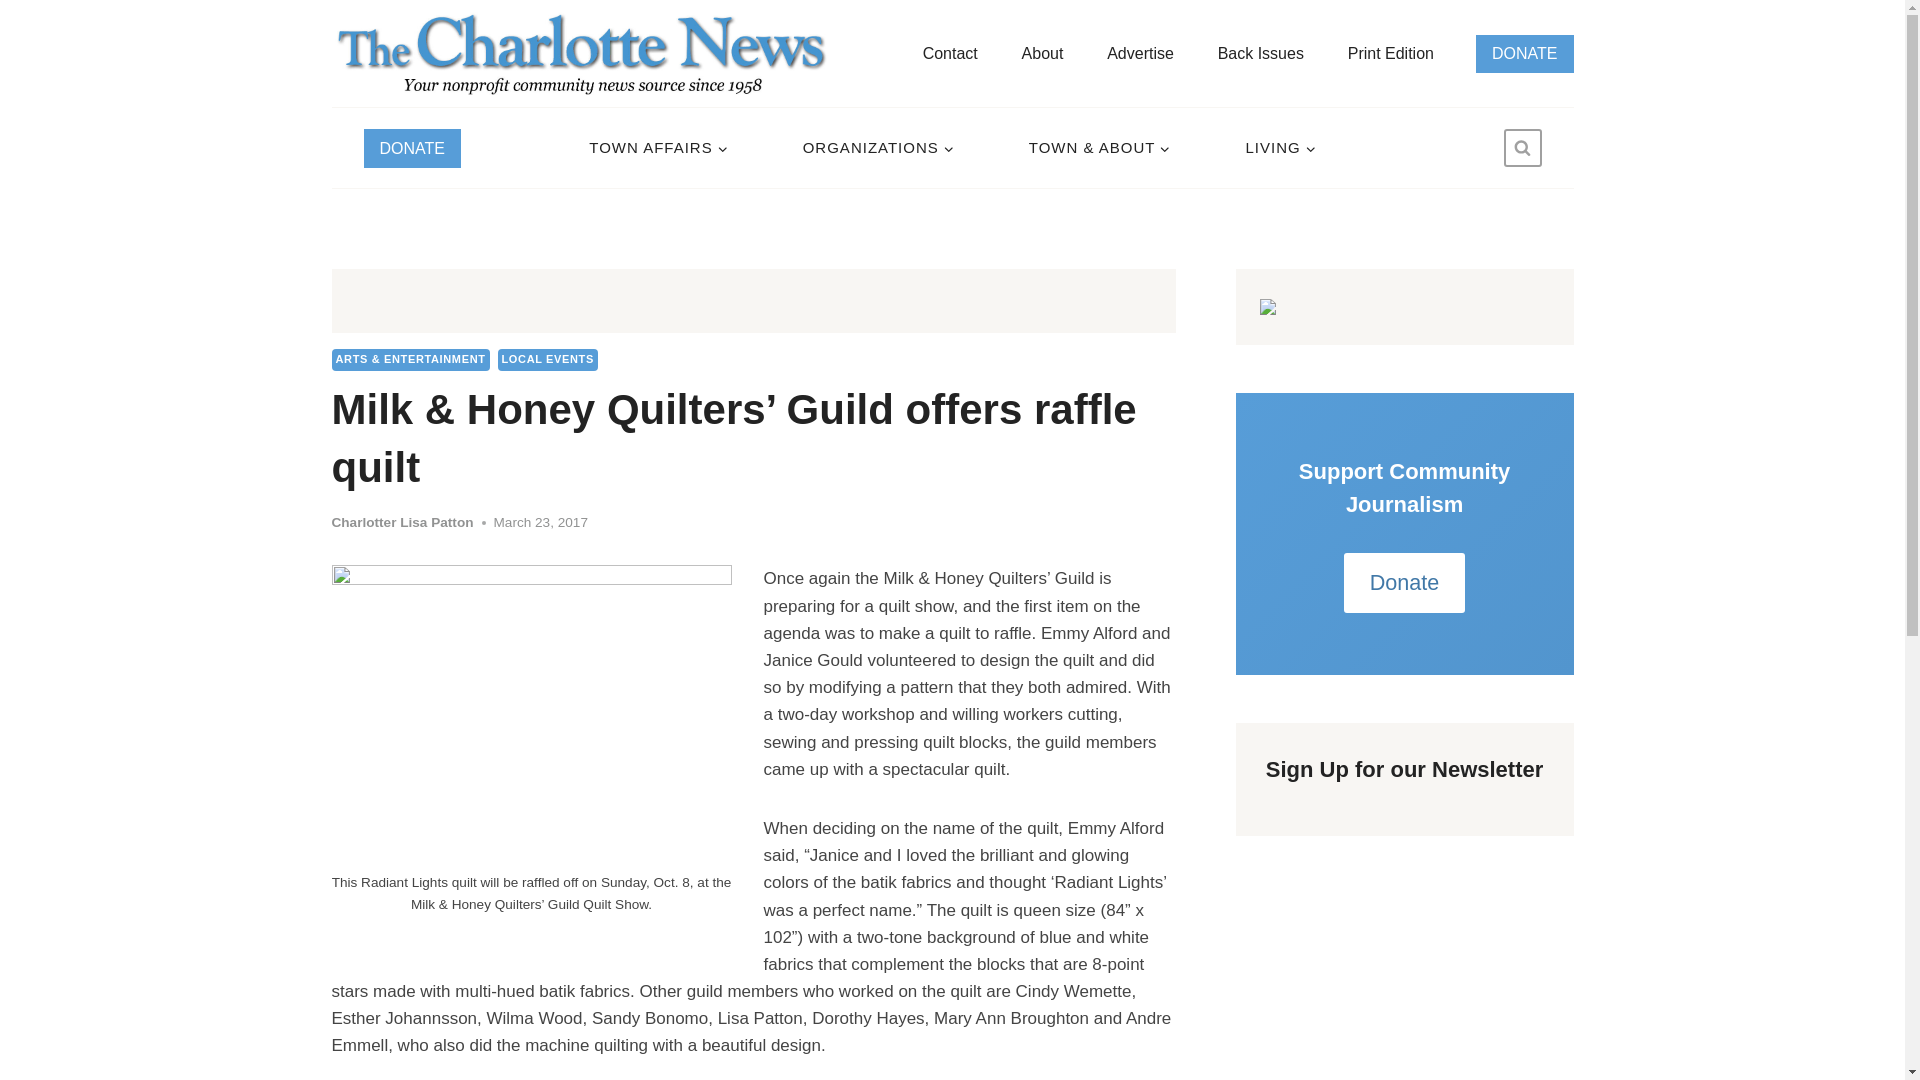  I want to click on Contact, so click(950, 53).